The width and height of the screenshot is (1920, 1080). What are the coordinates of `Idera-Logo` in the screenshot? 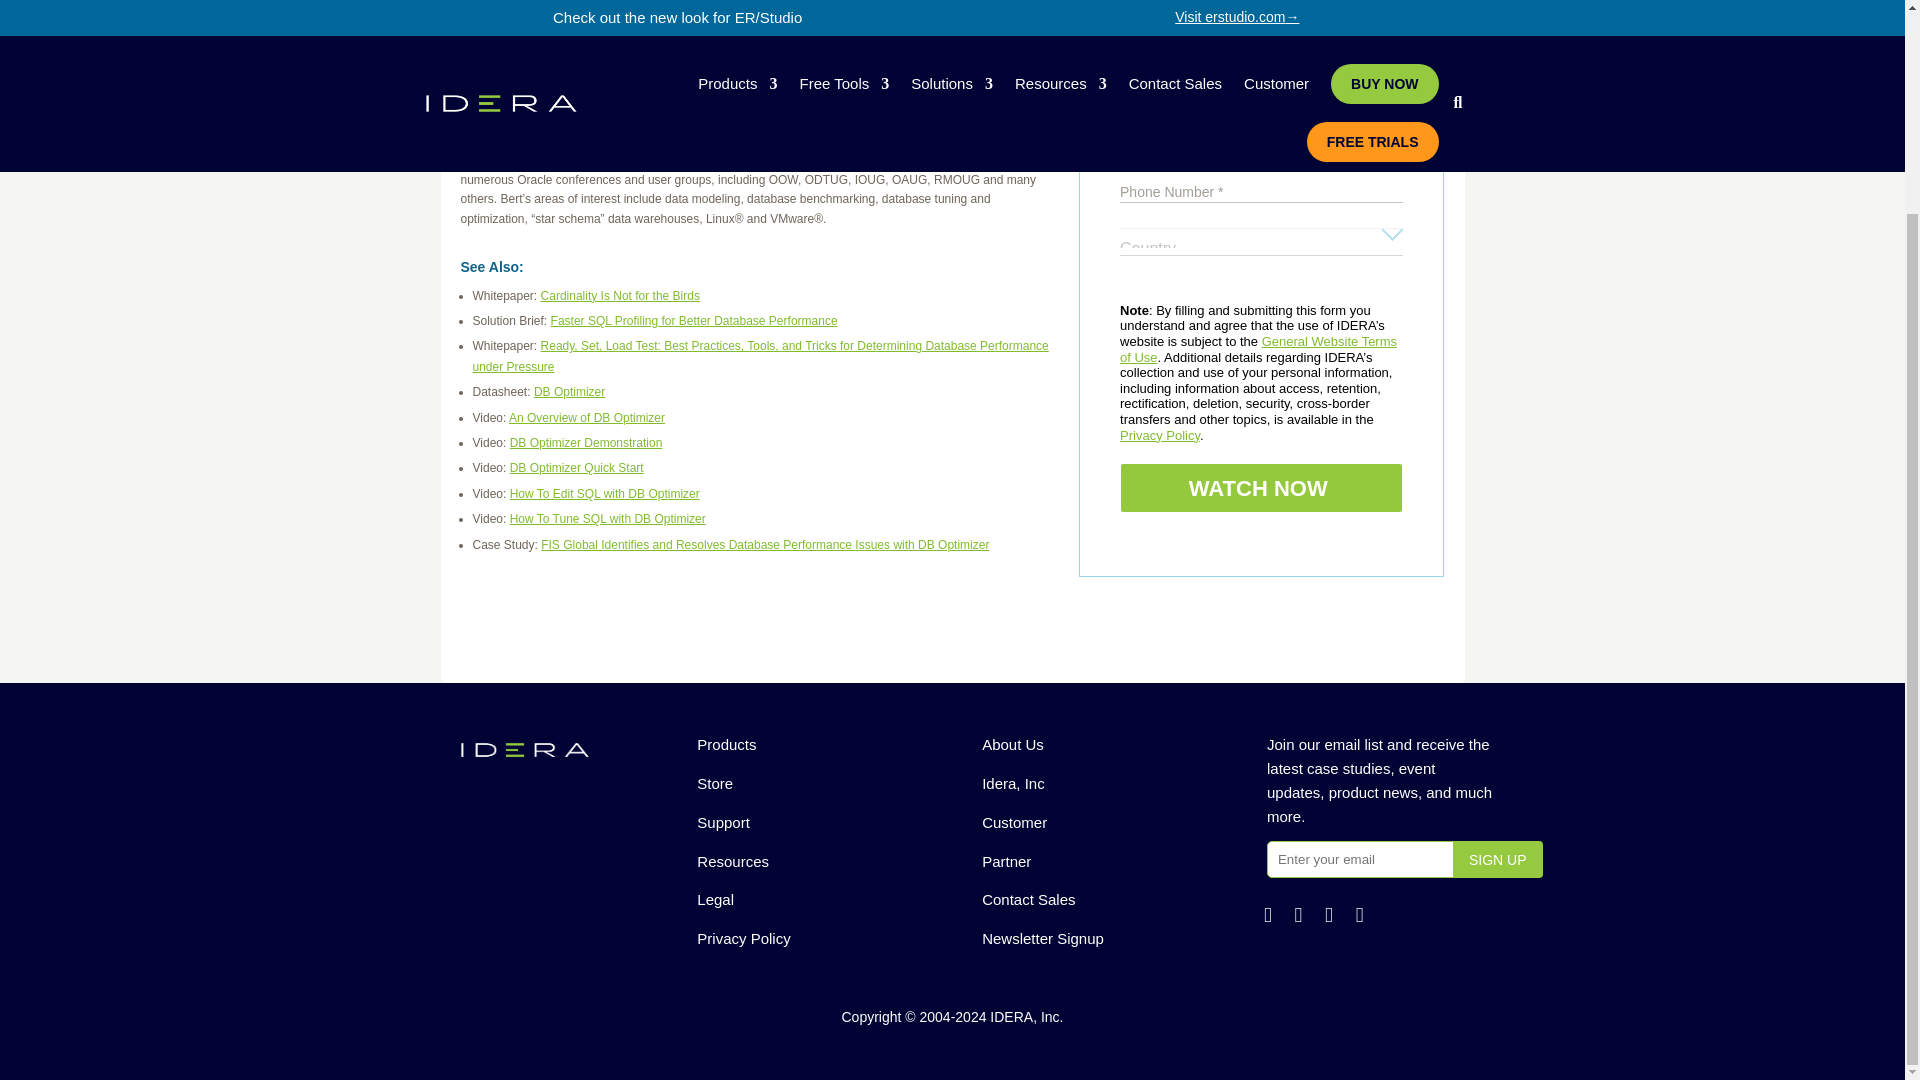 It's located at (524, 750).